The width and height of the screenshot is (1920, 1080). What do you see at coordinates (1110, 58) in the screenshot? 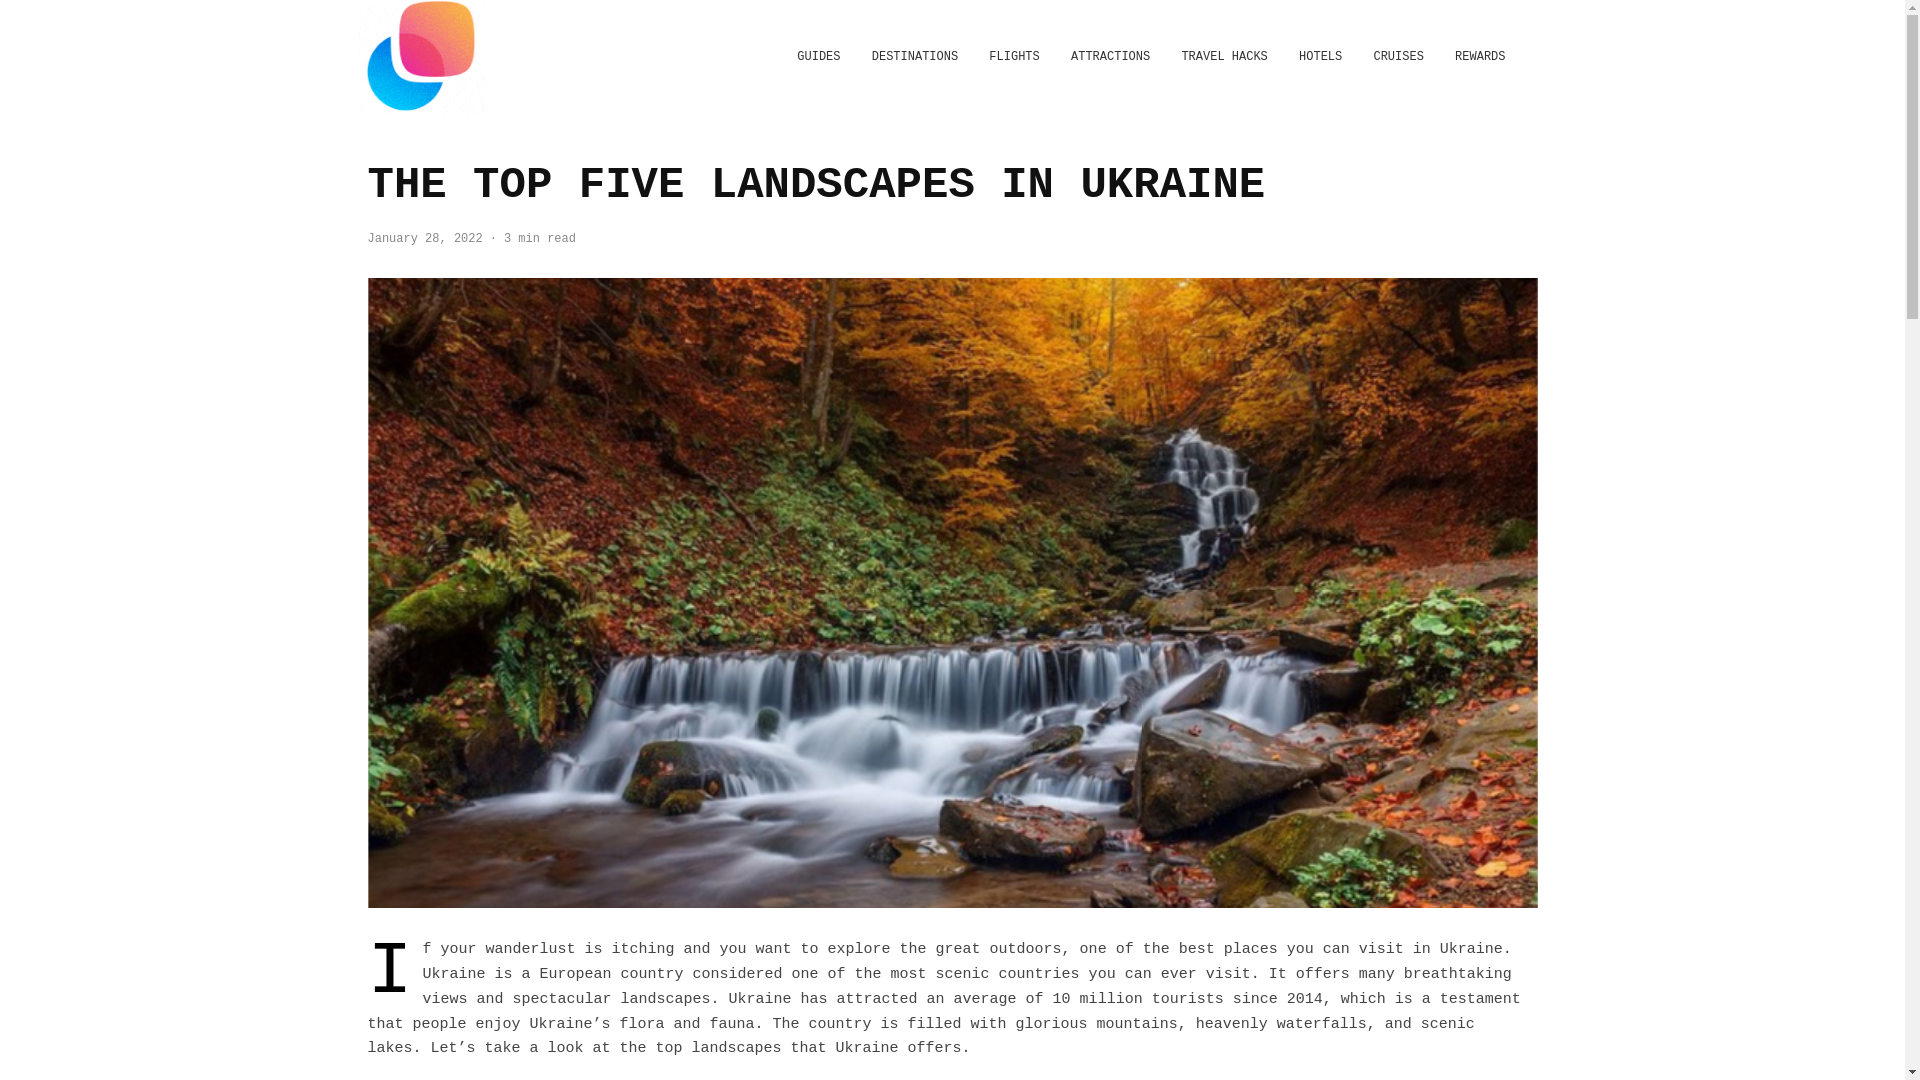
I see `ATTRACTIONS` at bounding box center [1110, 58].